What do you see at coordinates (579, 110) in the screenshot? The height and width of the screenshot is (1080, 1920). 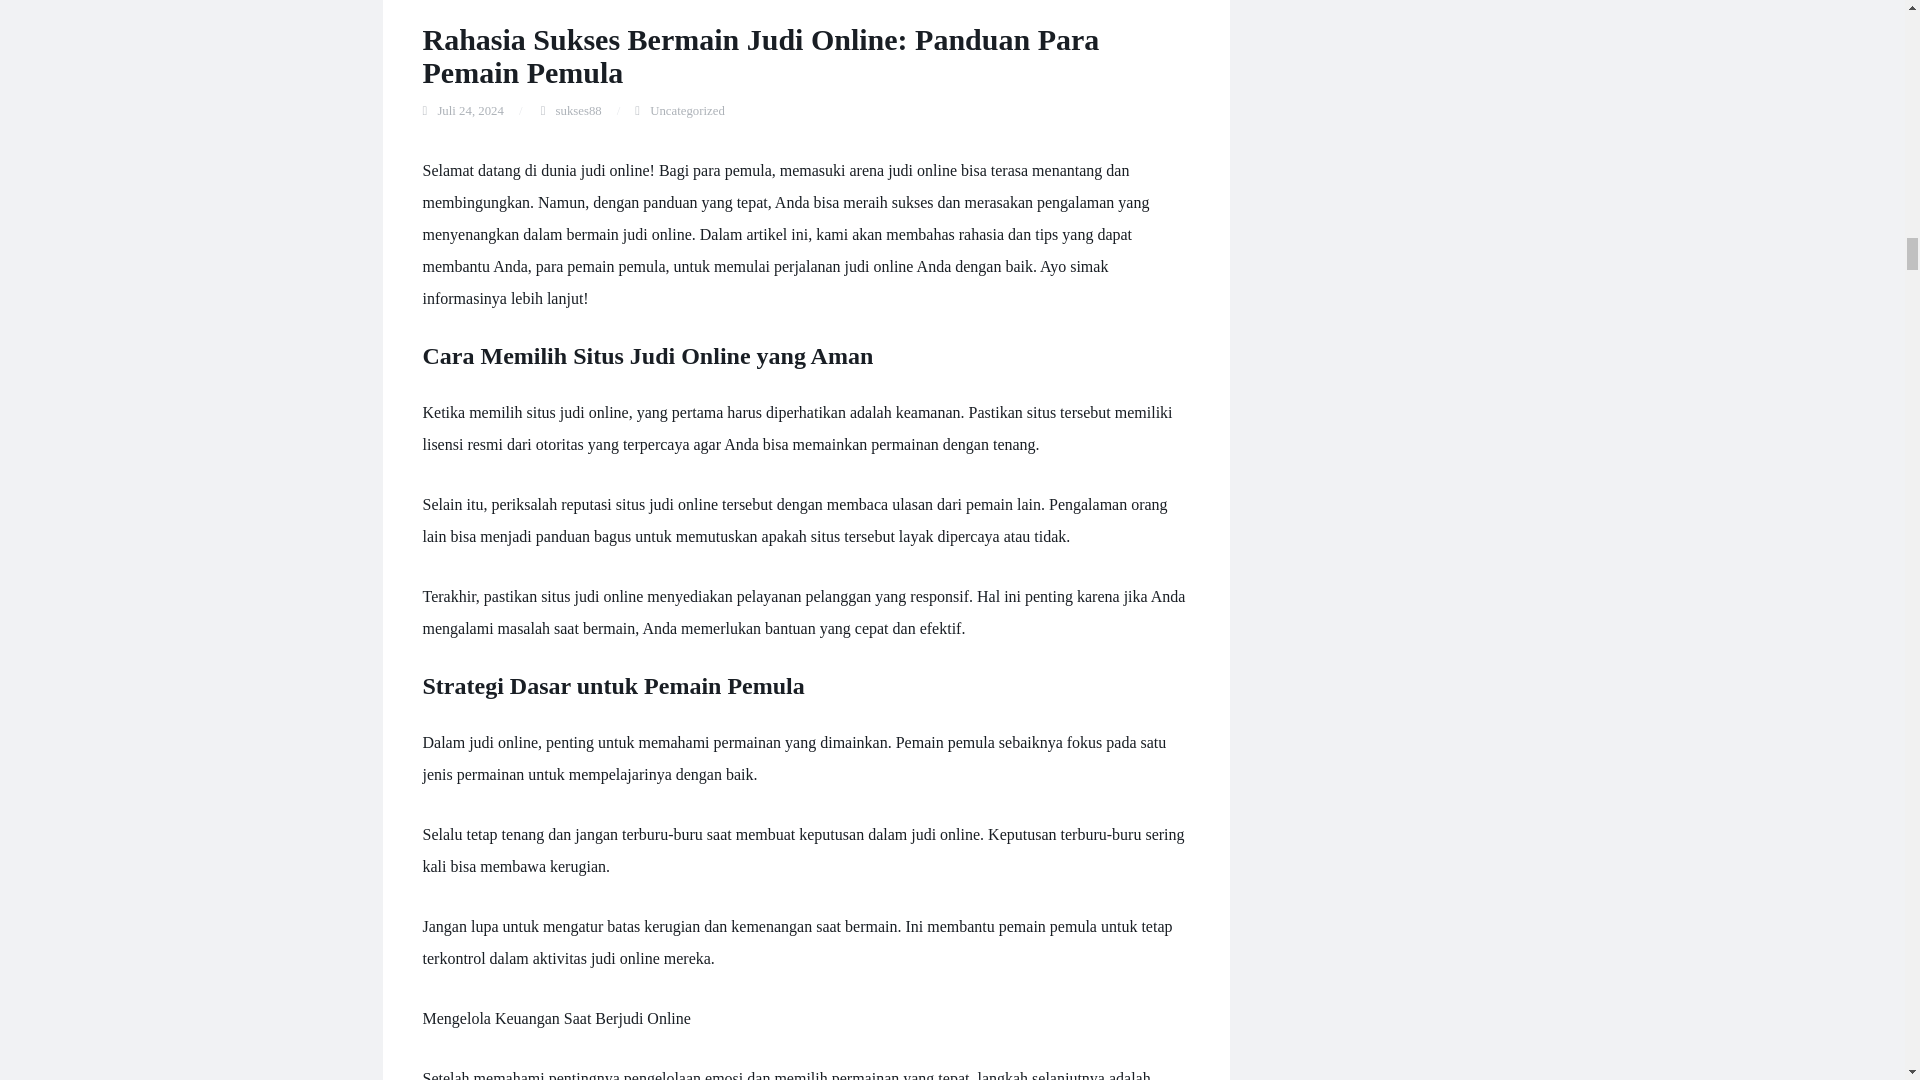 I see `sukses88` at bounding box center [579, 110].